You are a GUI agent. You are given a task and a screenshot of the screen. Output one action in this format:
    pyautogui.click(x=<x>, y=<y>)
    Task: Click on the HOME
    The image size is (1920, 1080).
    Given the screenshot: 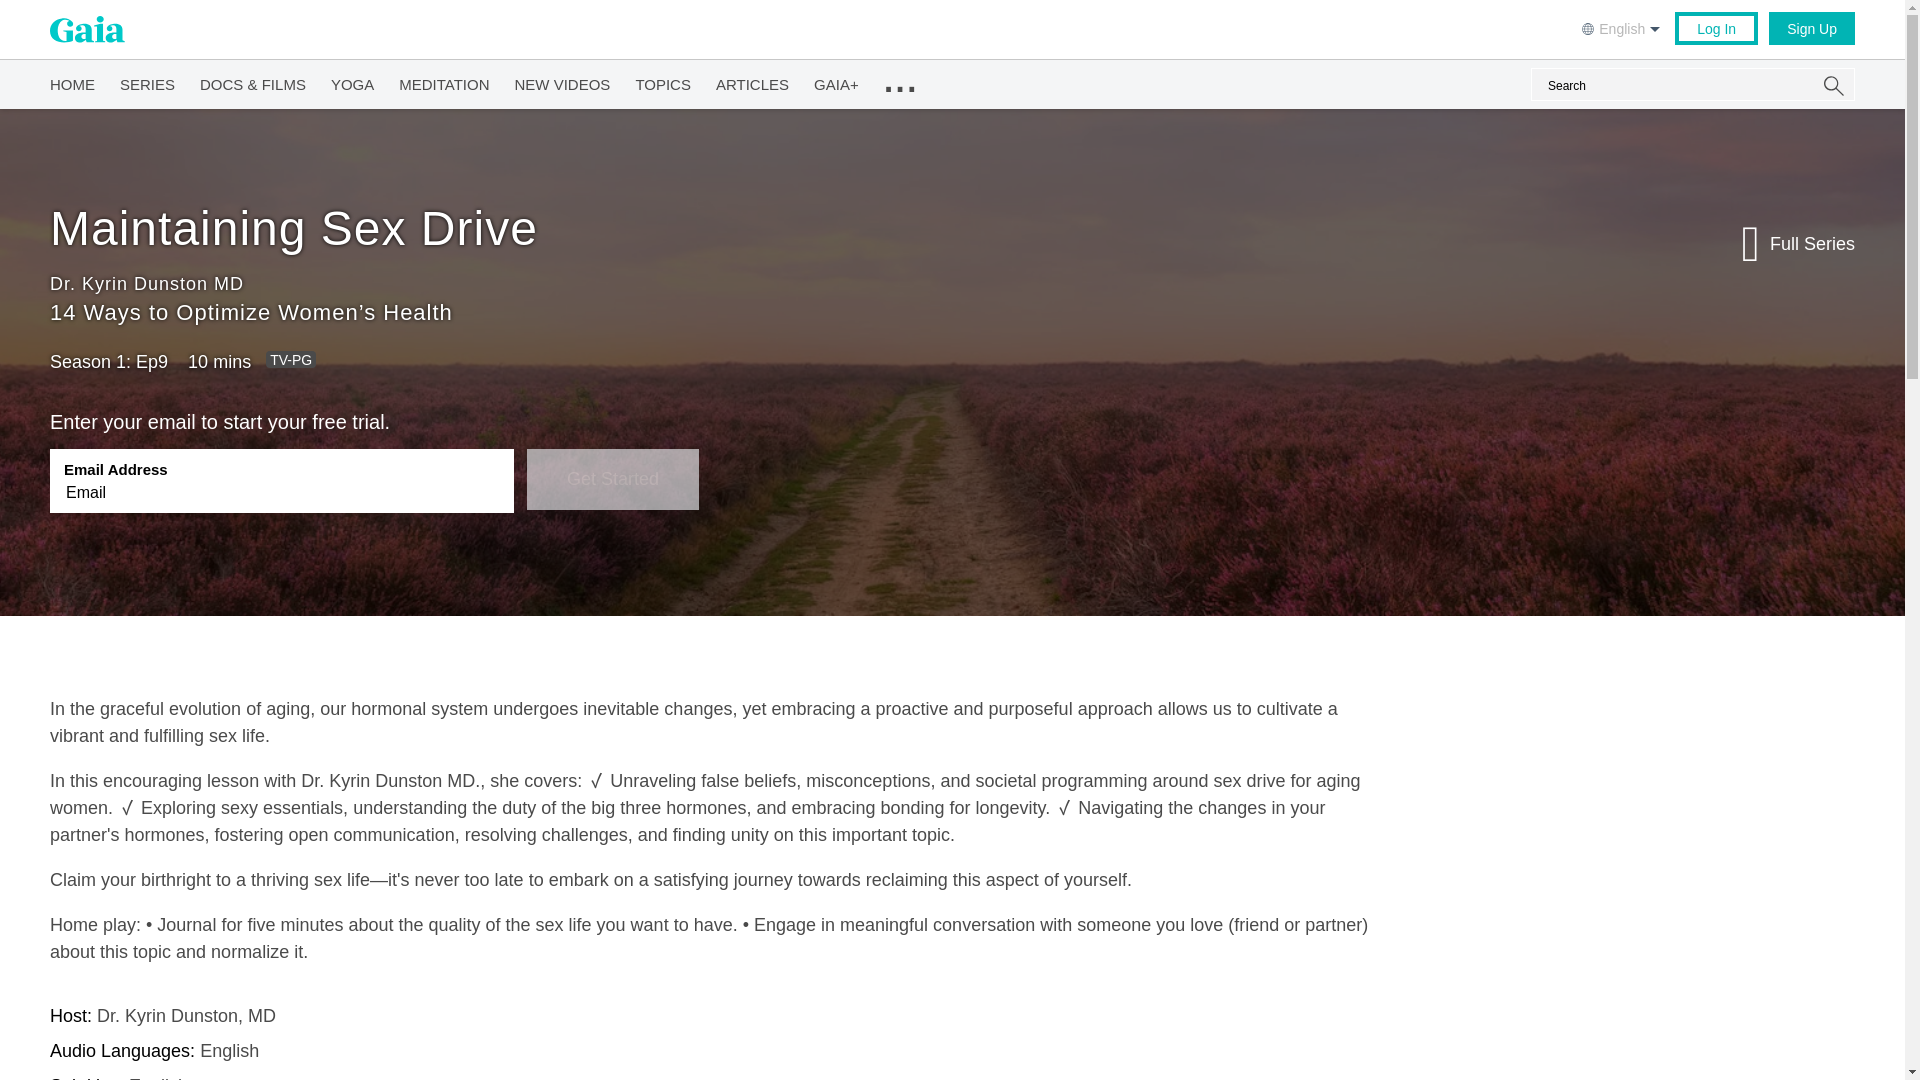 What is the action you would take?
    pyautogui.click(x=72, y=81)
    